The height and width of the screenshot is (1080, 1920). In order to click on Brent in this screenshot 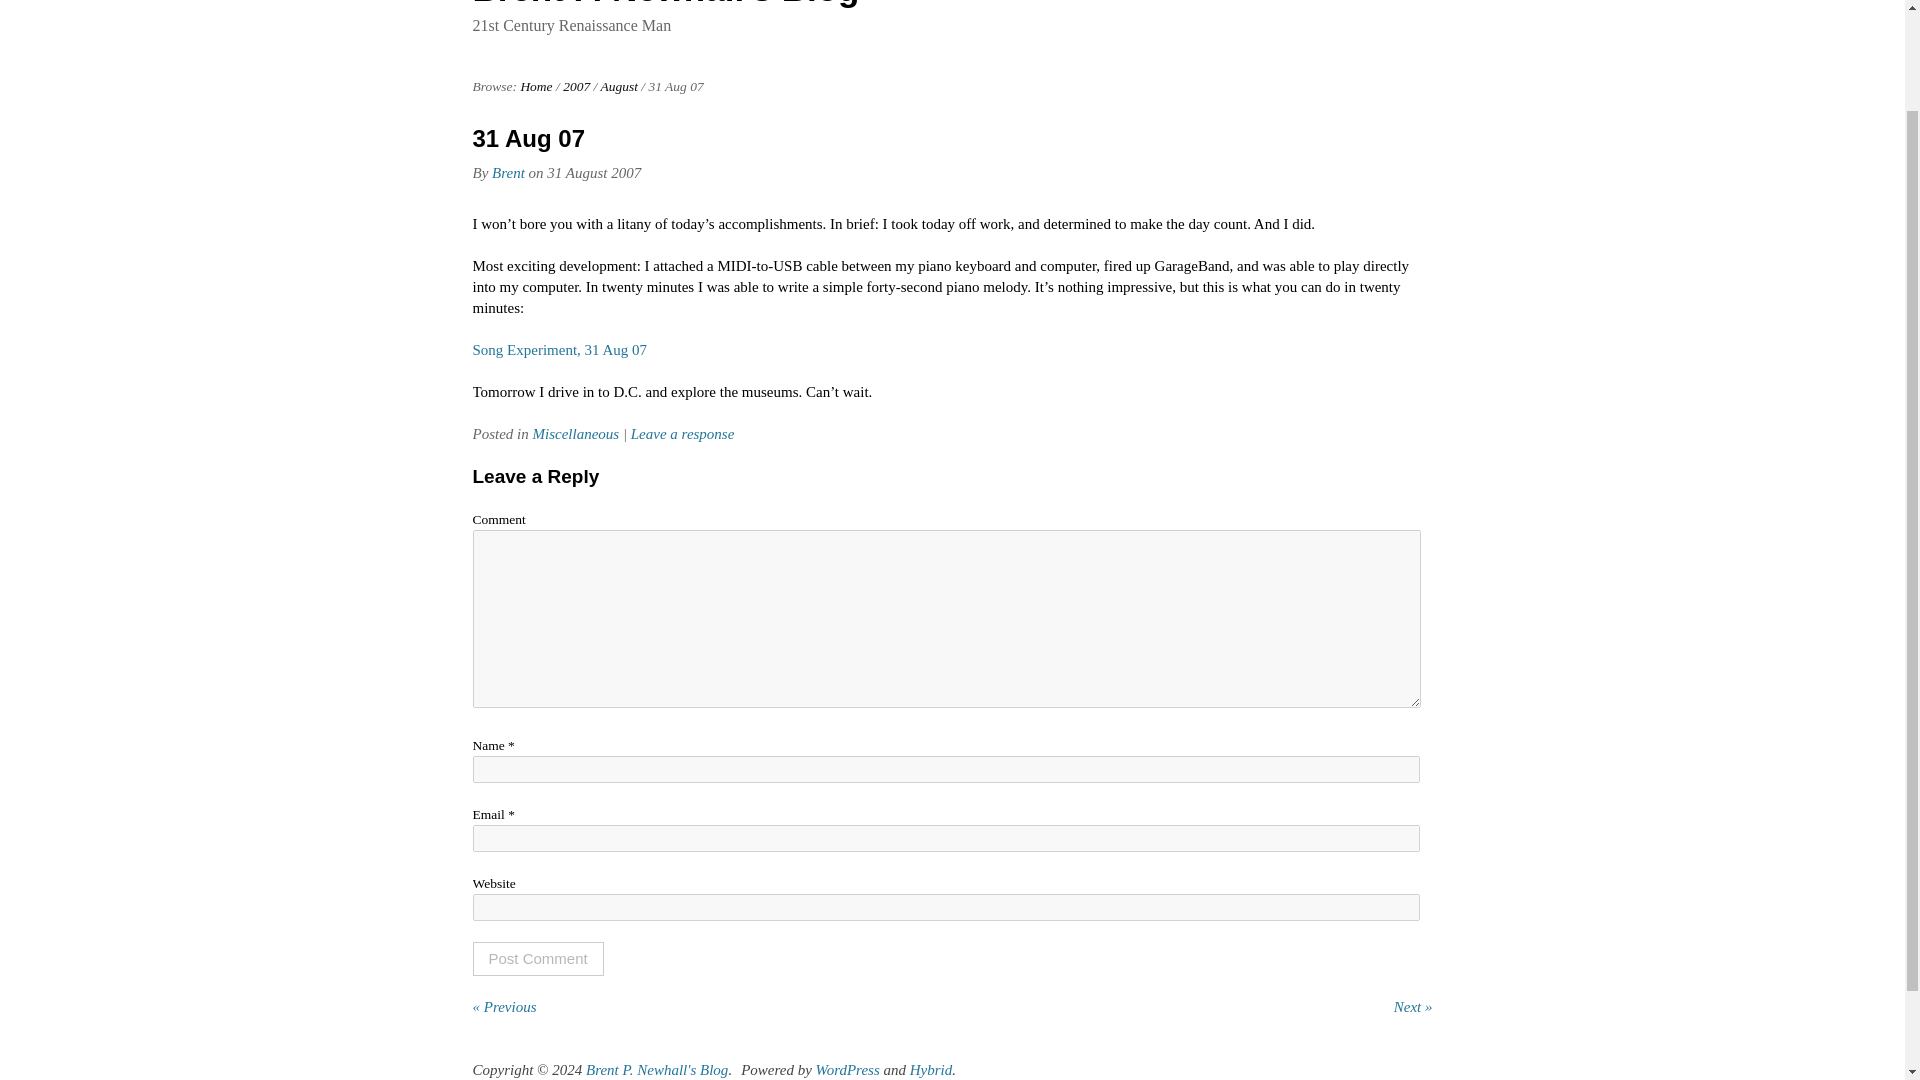, I will do `click(508, 173)`.